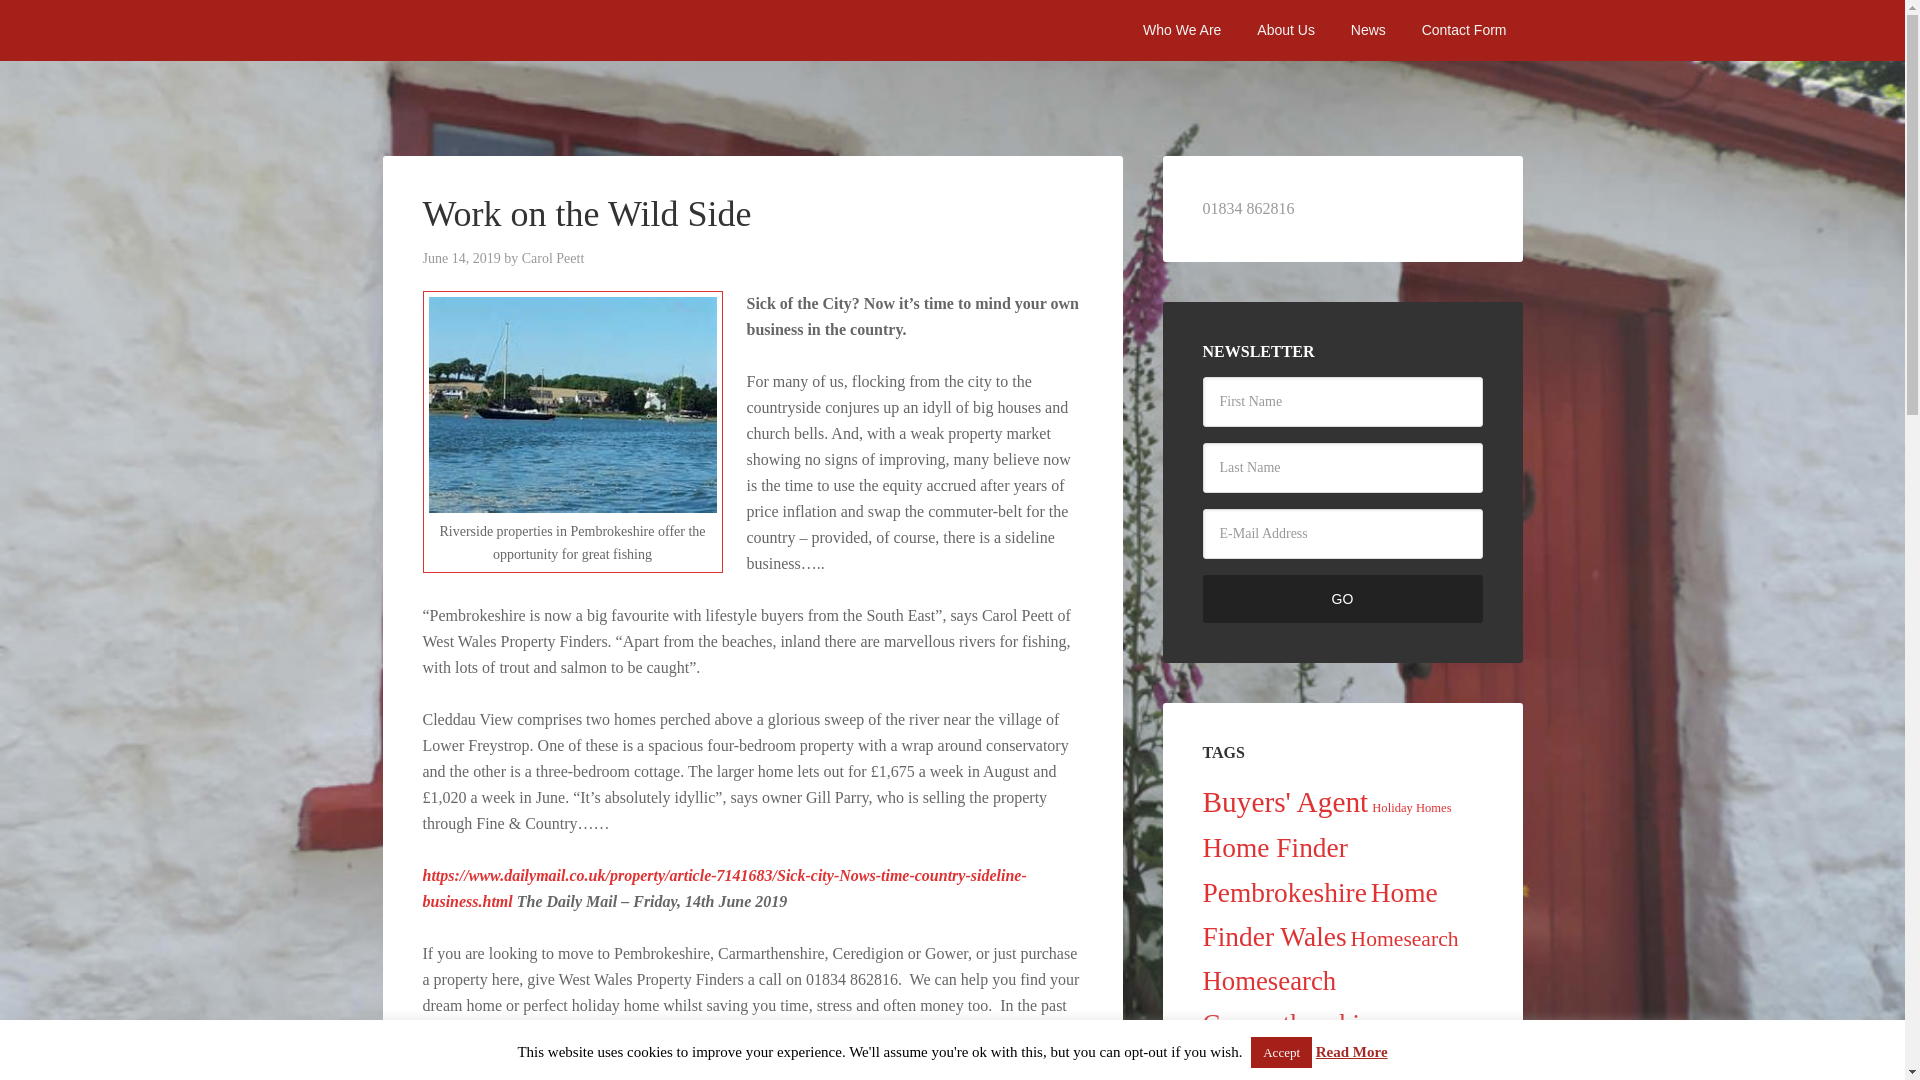  Describe the element at coordinates (1368, 30) in the screenshot. I see `News` at that location.